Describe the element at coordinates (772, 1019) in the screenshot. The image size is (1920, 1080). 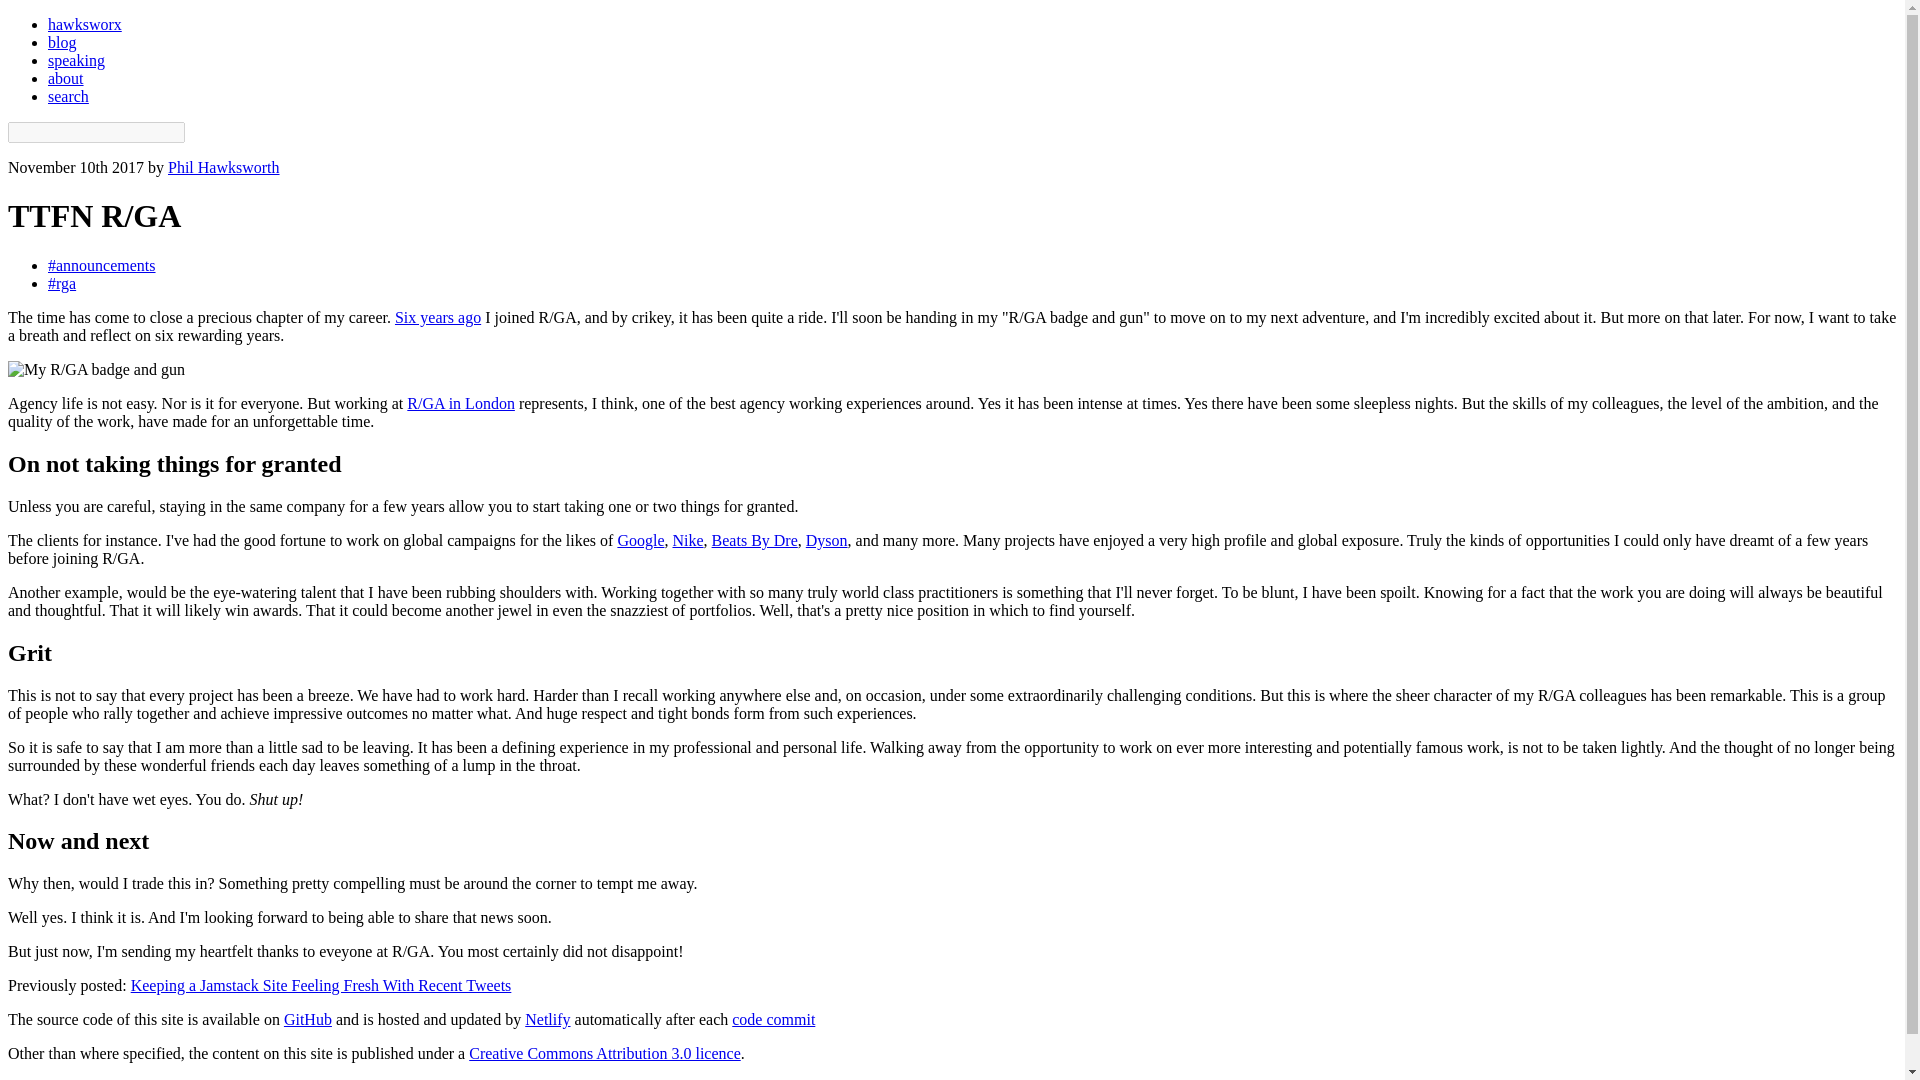
I see `code commit` at that location.